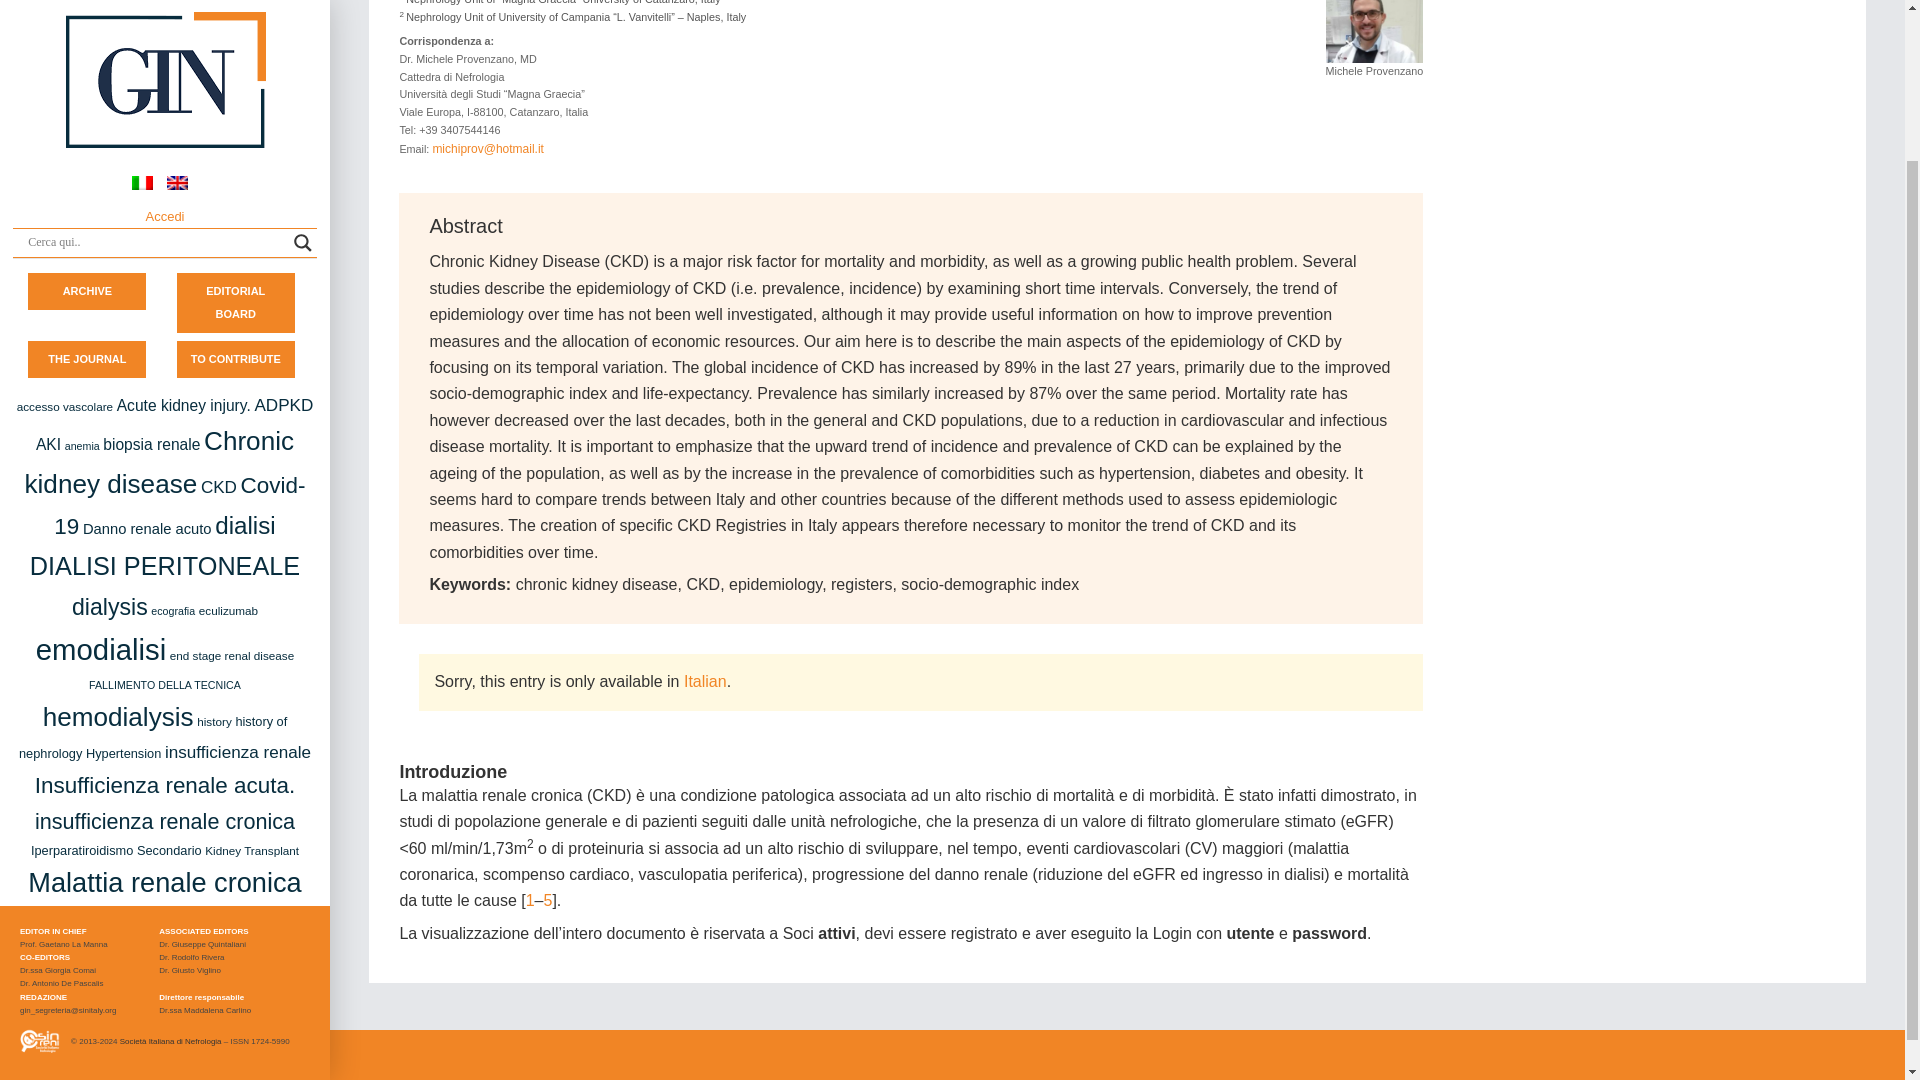 Image resolution: width=1920 pixels, height=1080 pixels. I want to click on EDITORIAL BOARD, so click(236, 122).